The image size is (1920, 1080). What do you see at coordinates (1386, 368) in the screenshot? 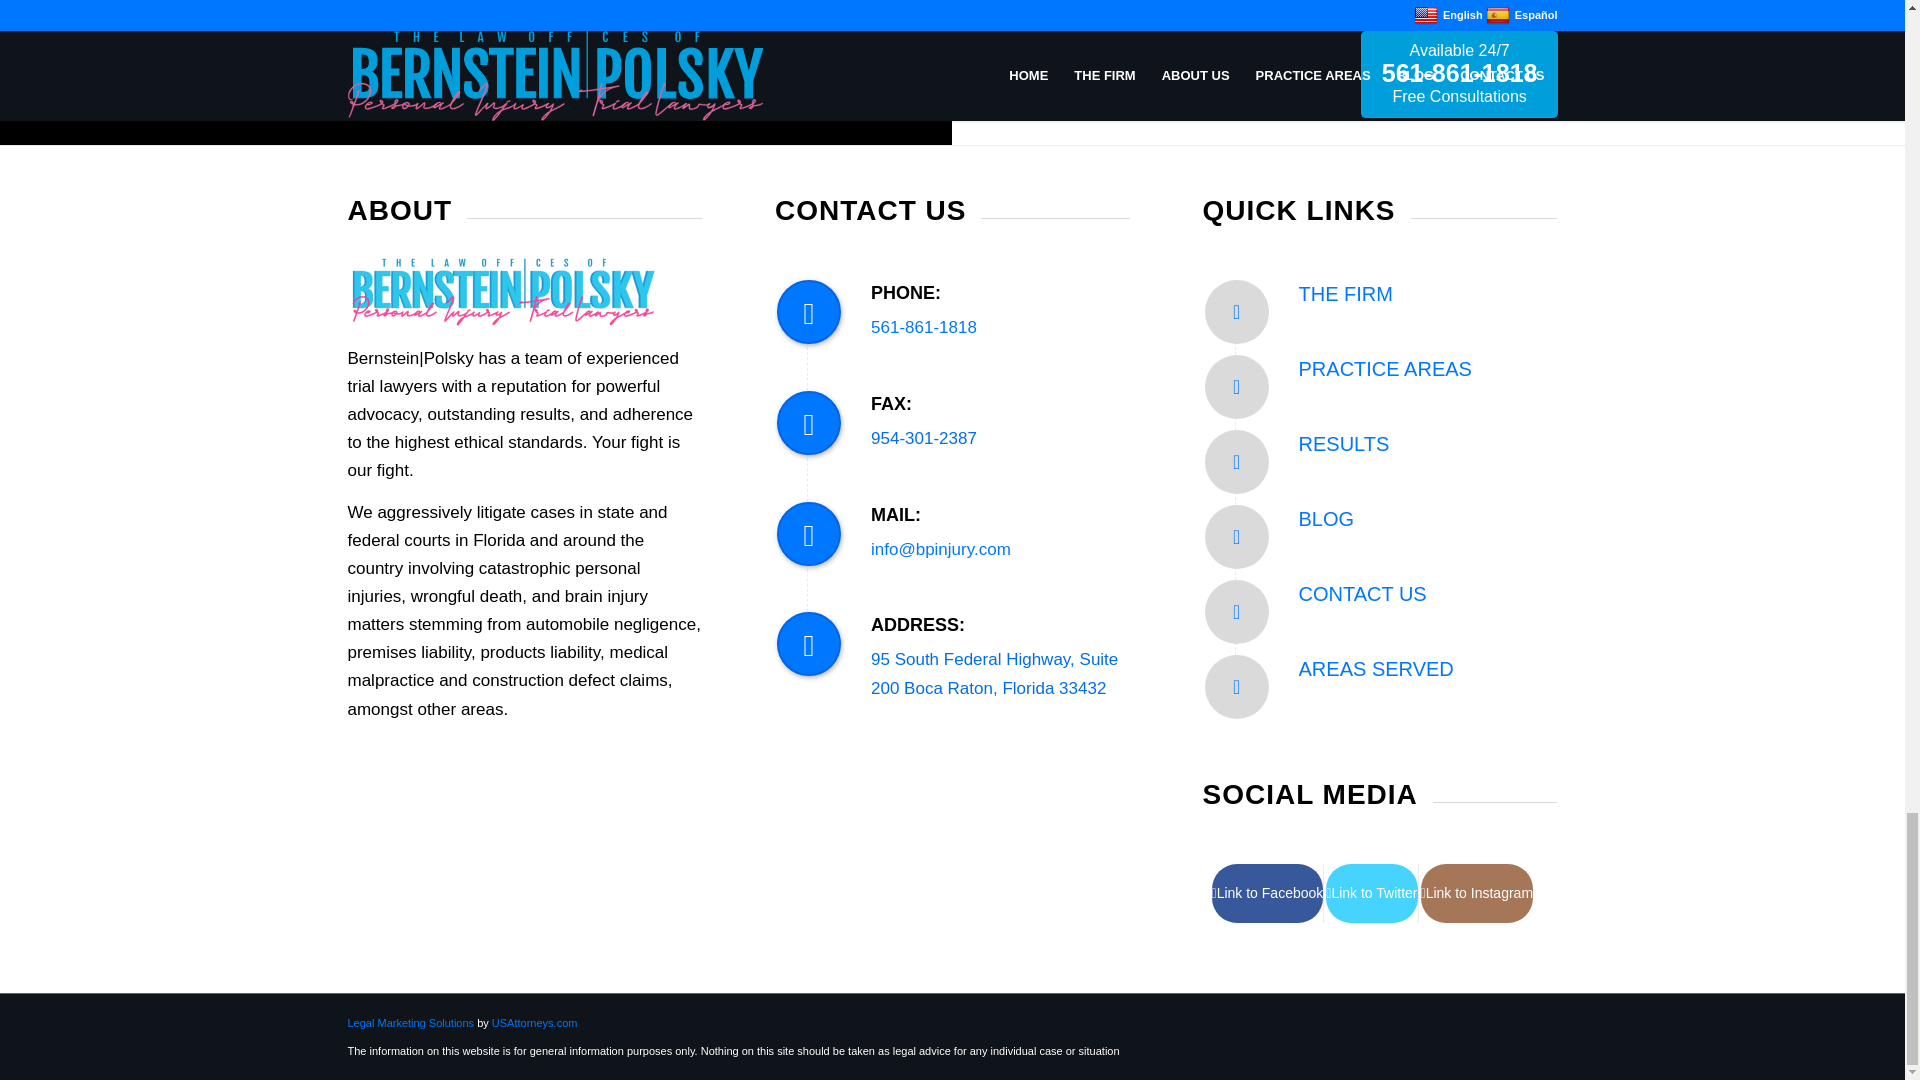
I see `PRACTICE AREAS` at bounding box center [1386, 368].